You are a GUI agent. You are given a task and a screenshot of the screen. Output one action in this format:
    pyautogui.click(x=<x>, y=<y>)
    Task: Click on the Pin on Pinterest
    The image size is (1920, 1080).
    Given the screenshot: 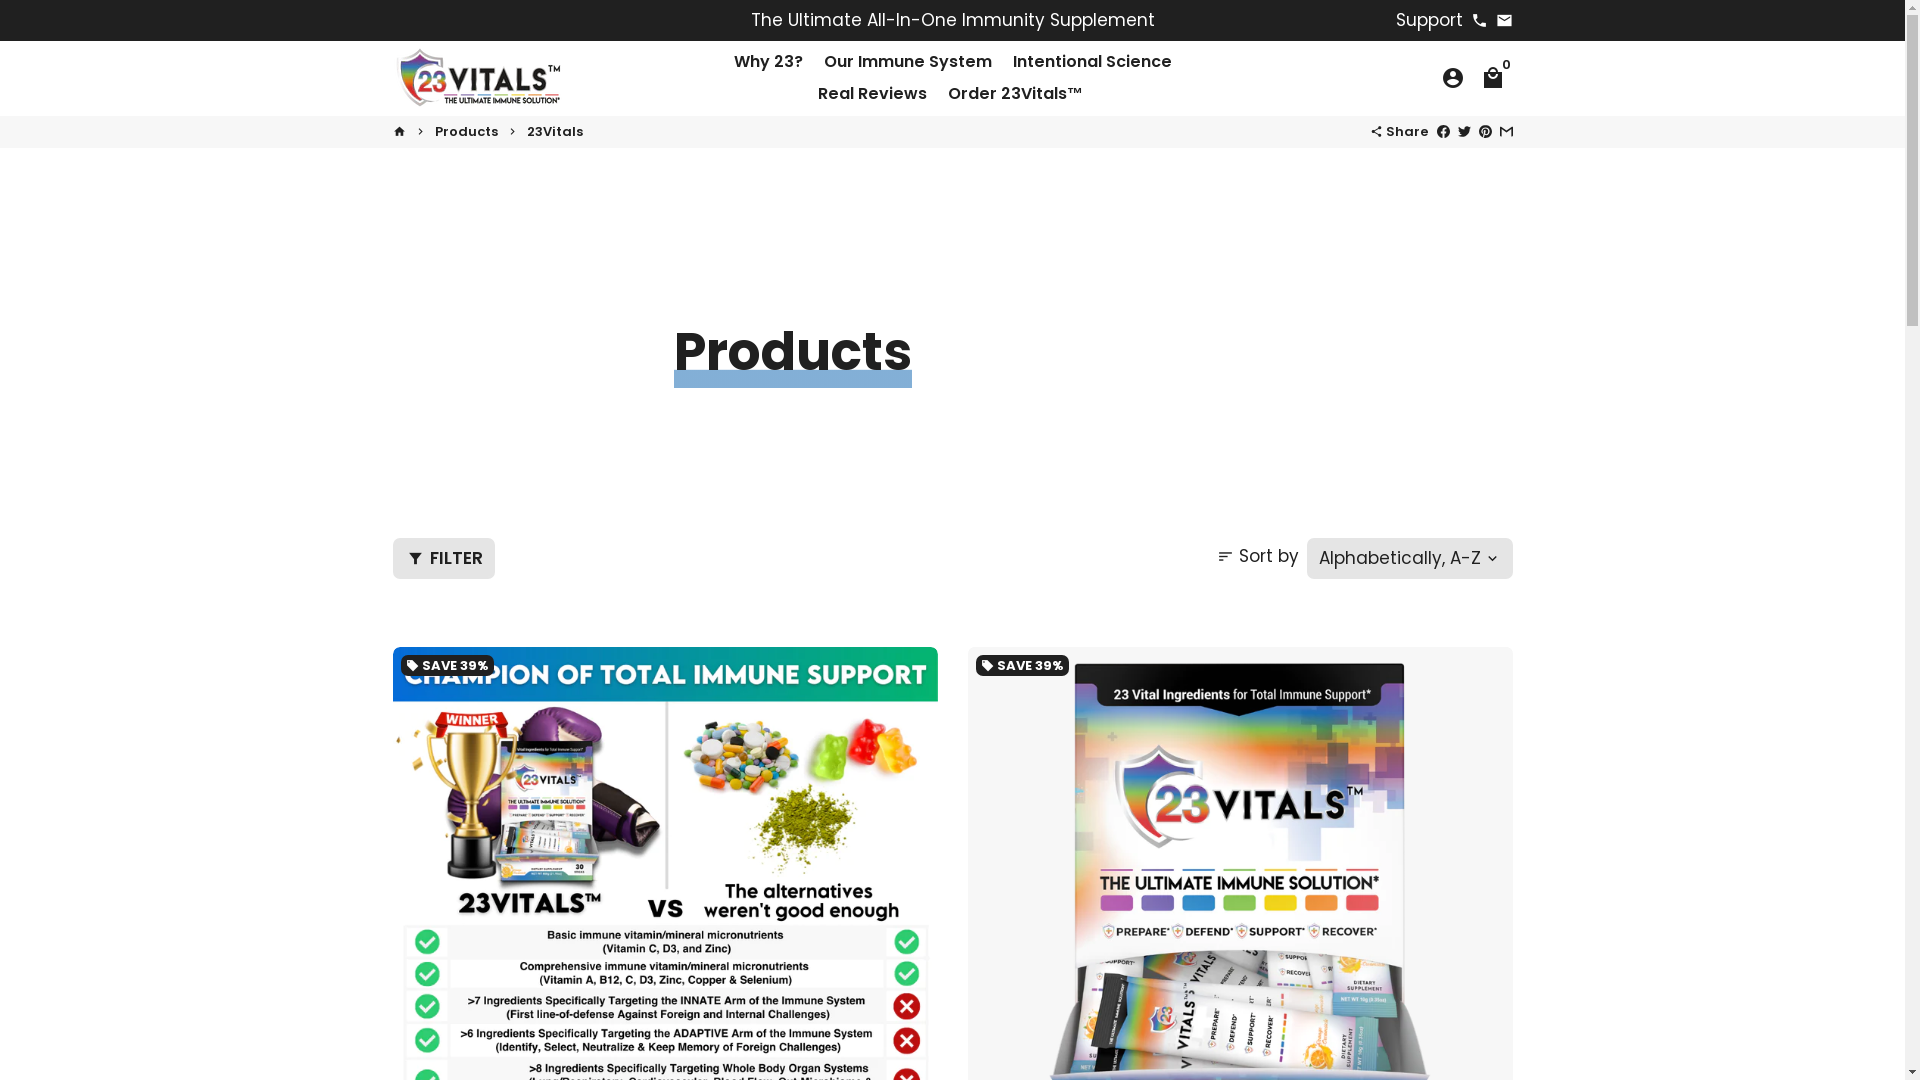 What is the action you would take?
    pyautogui.click(x=1484, y=132)
    